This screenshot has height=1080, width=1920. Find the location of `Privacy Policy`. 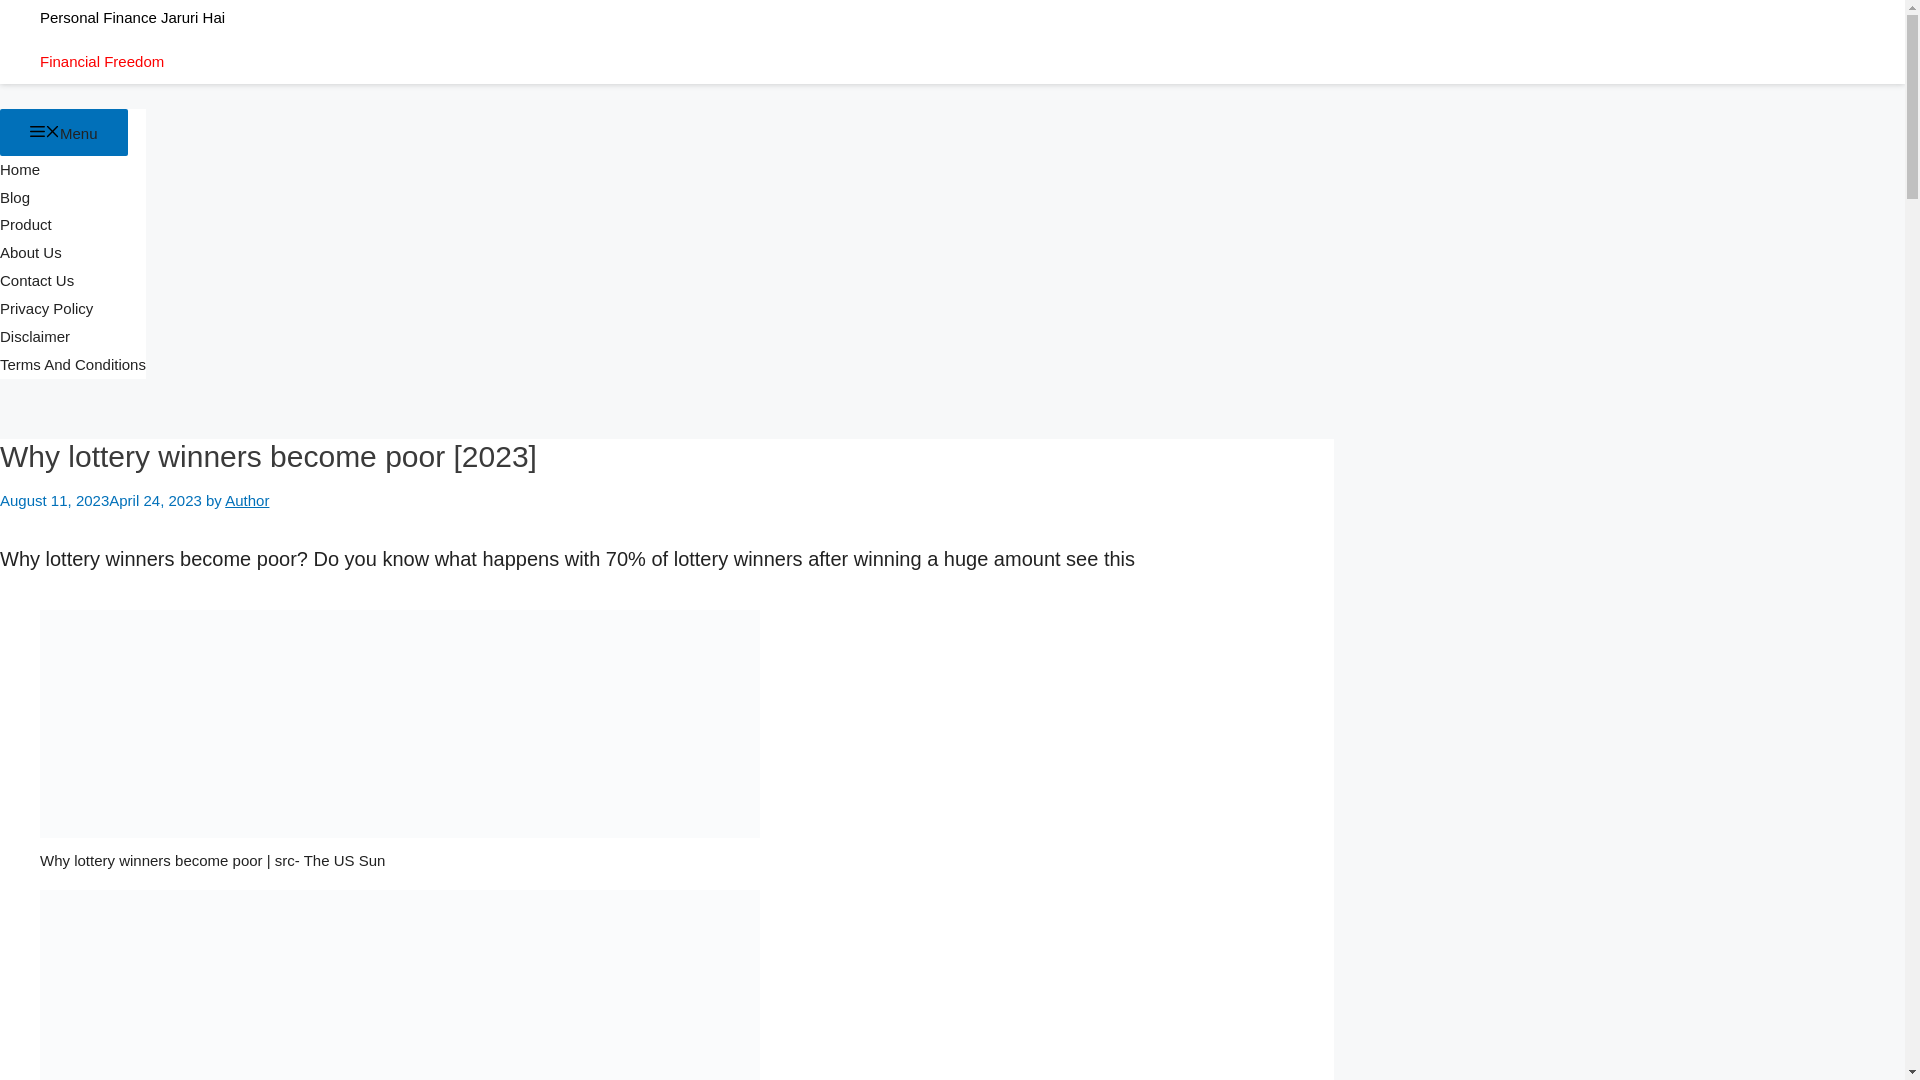

Privacy Policy is located at coordinates (46, 308).